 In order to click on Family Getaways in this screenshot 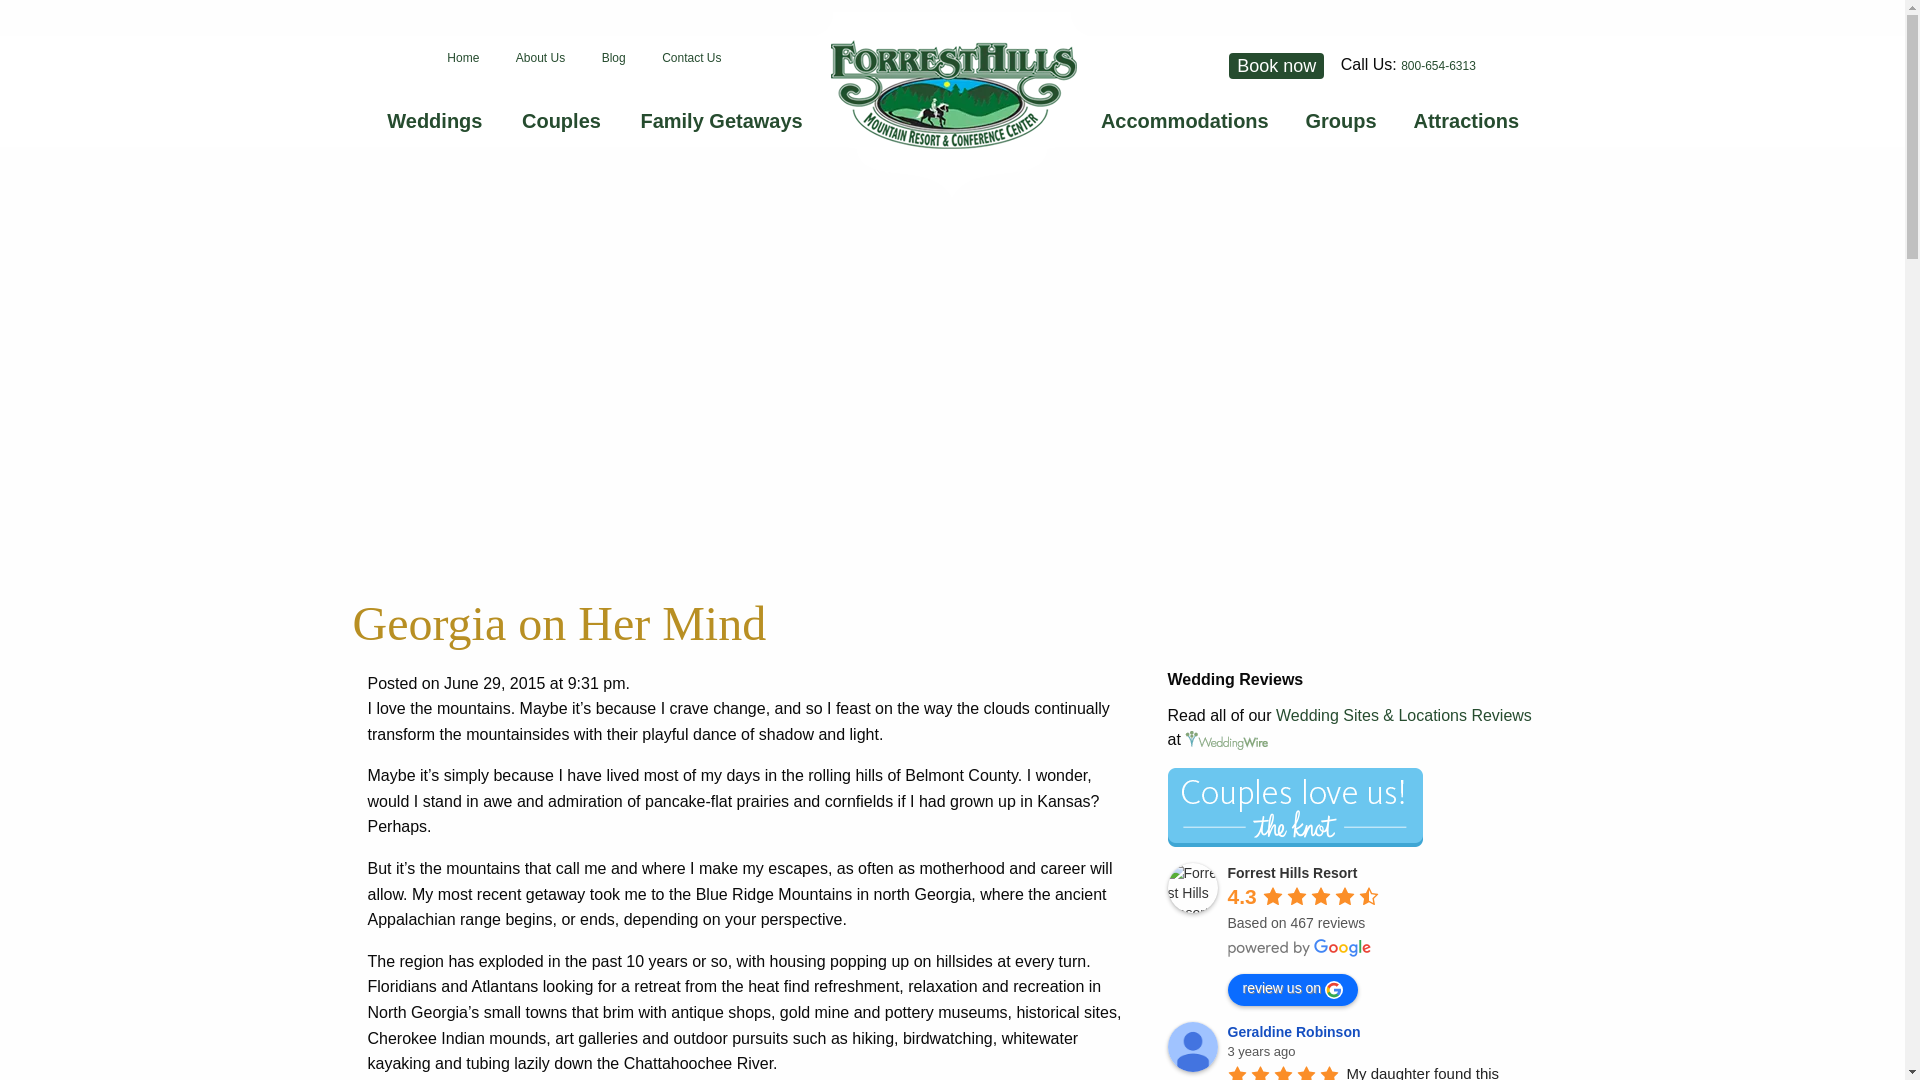, I will do `click(720, 120)`.